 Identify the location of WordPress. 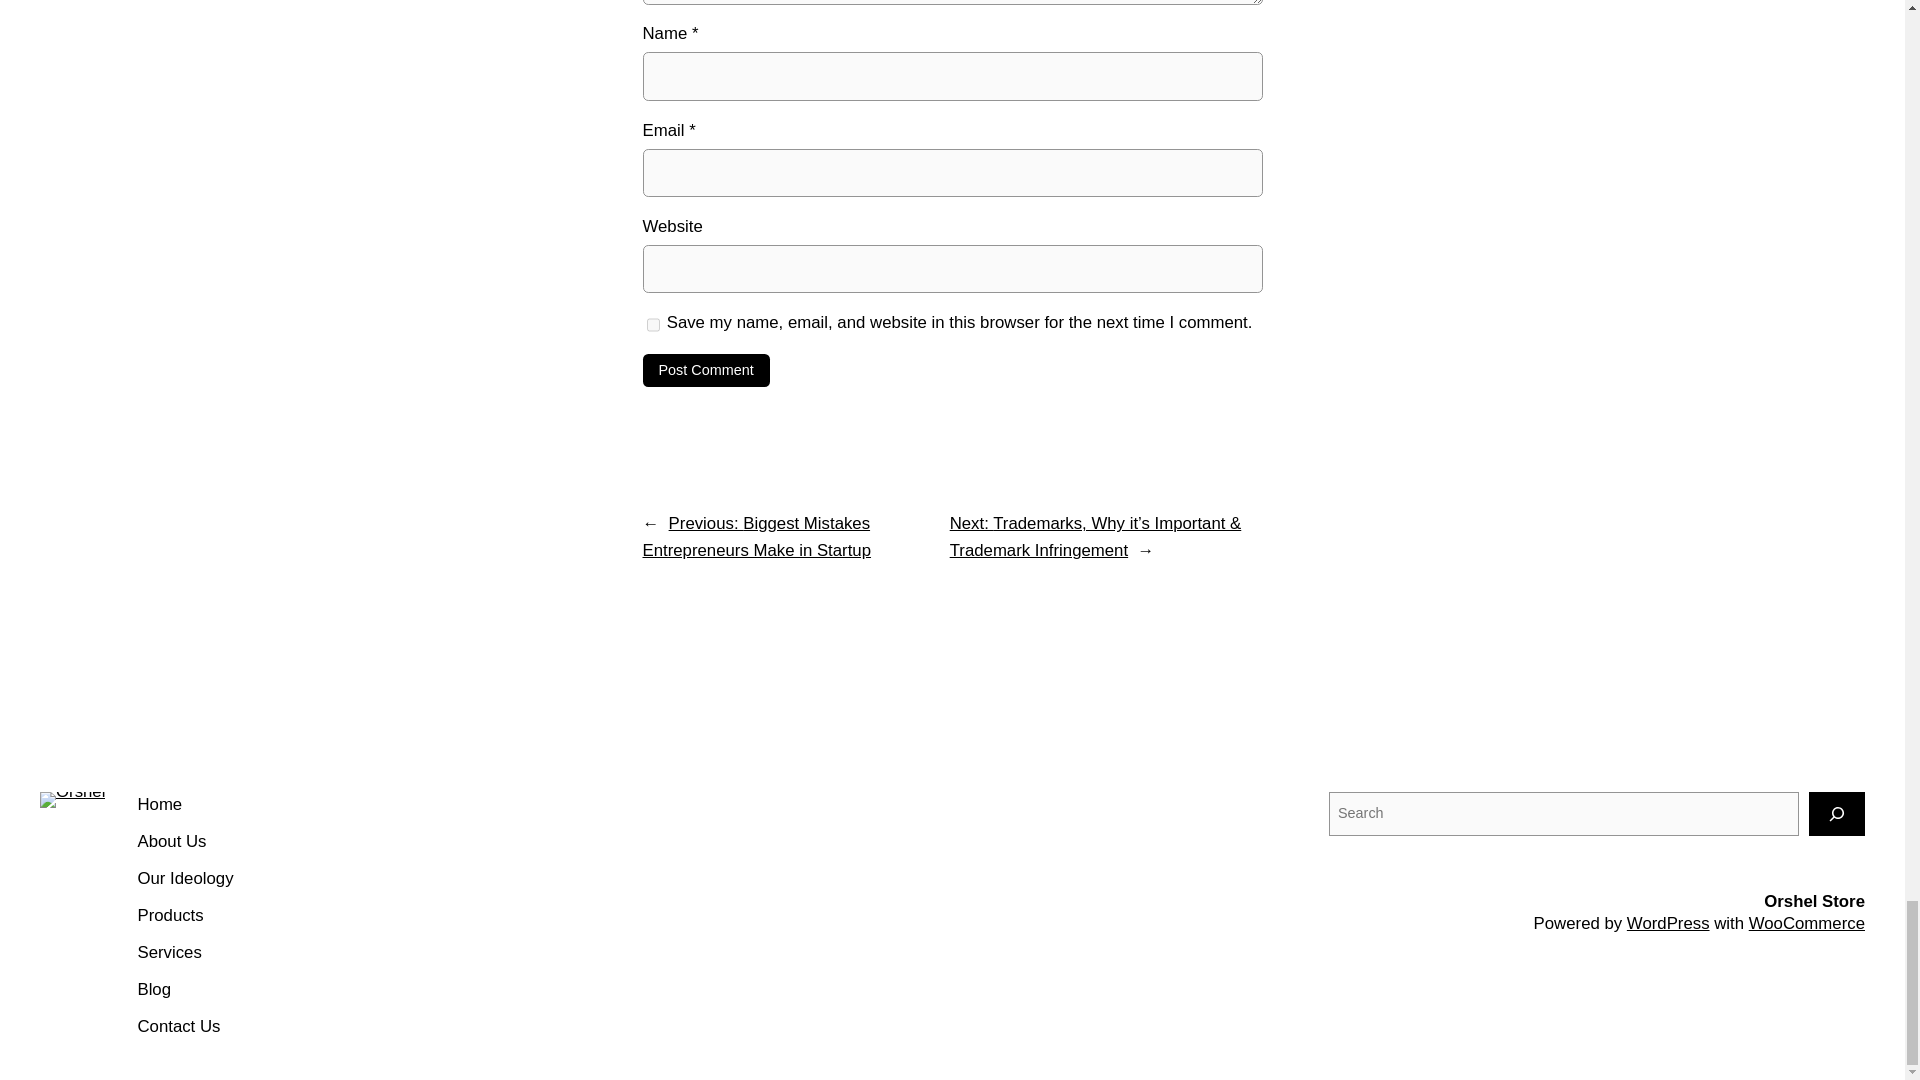
(1668, 923).